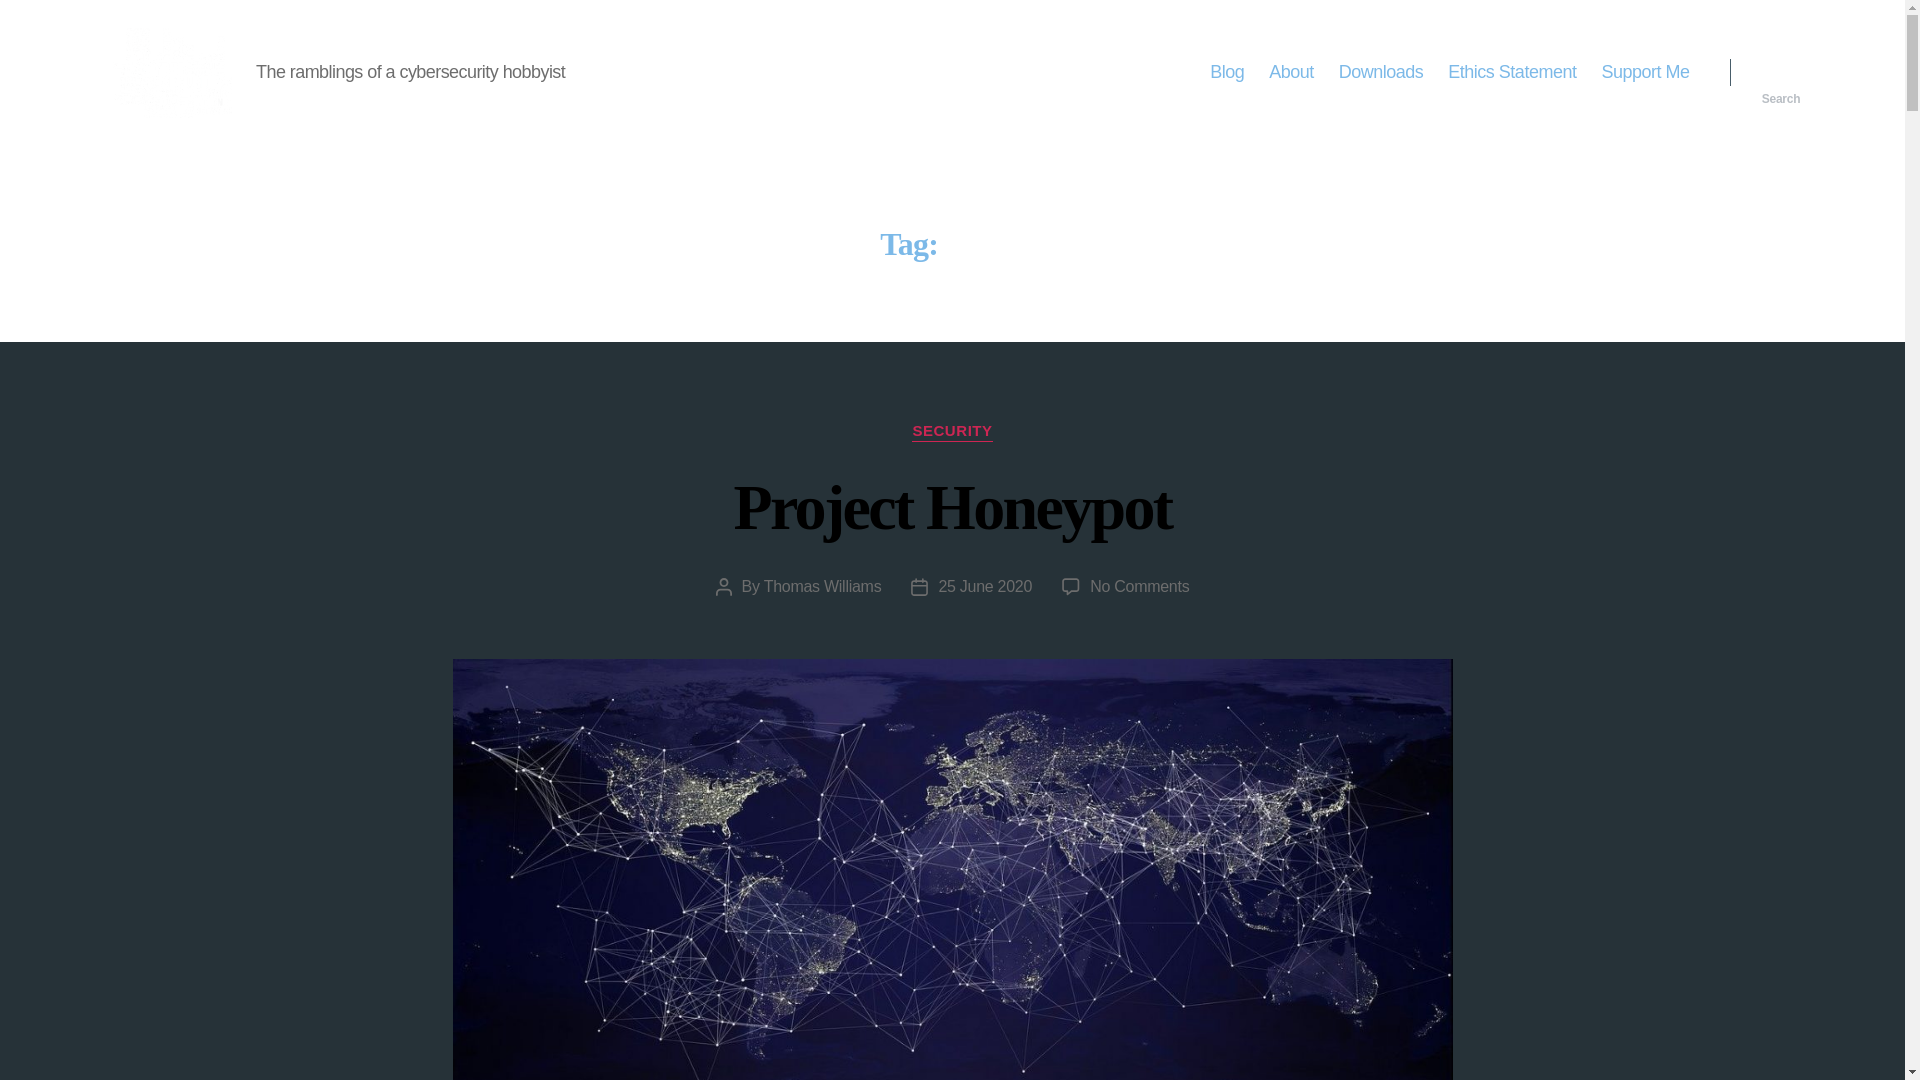  Describe the element at coordinates (822, 586) in the screenshot. I see `Thomas Williams` at that location.